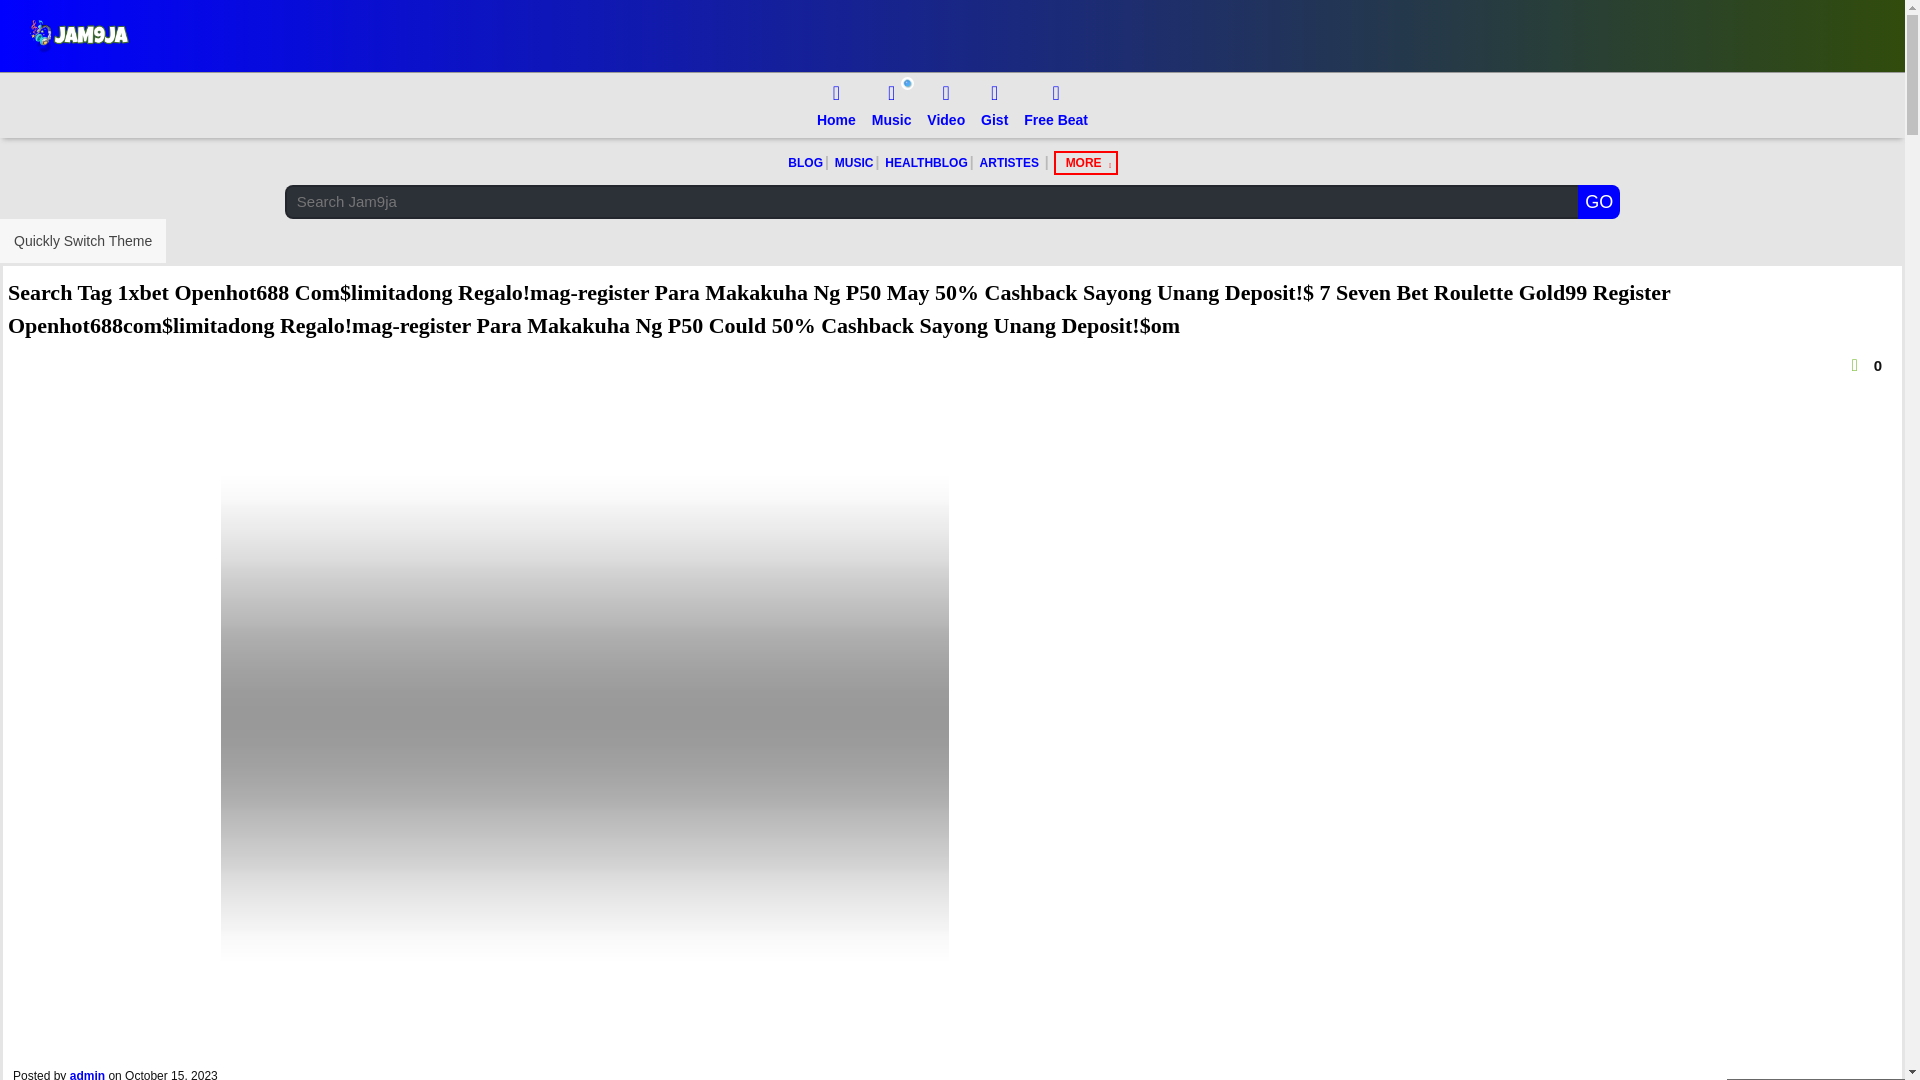 This screenshot has width=1920, height=1080. What do you see at coordinates (925, 164) in the screenshot?
I see `HEALTHBLOG` at bounding box center [925, 164].